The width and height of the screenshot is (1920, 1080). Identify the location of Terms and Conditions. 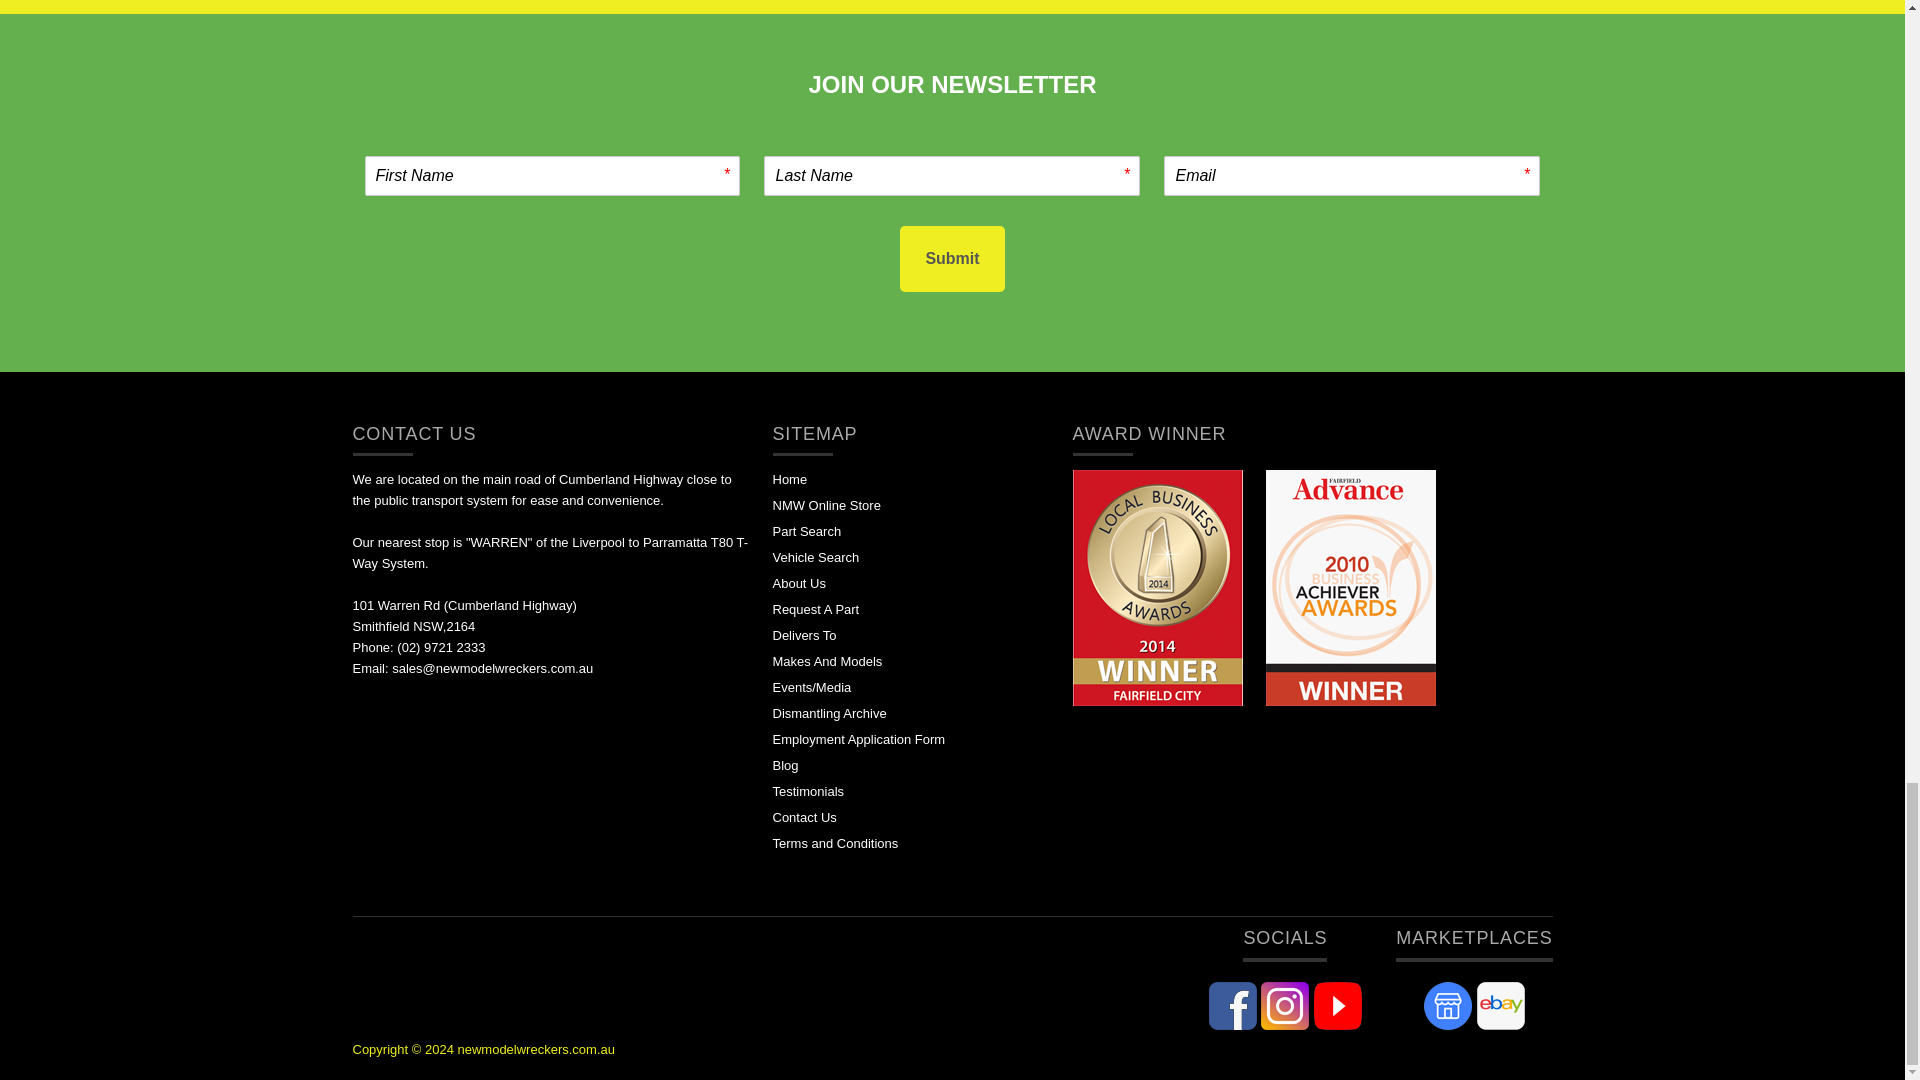
(834, 843).